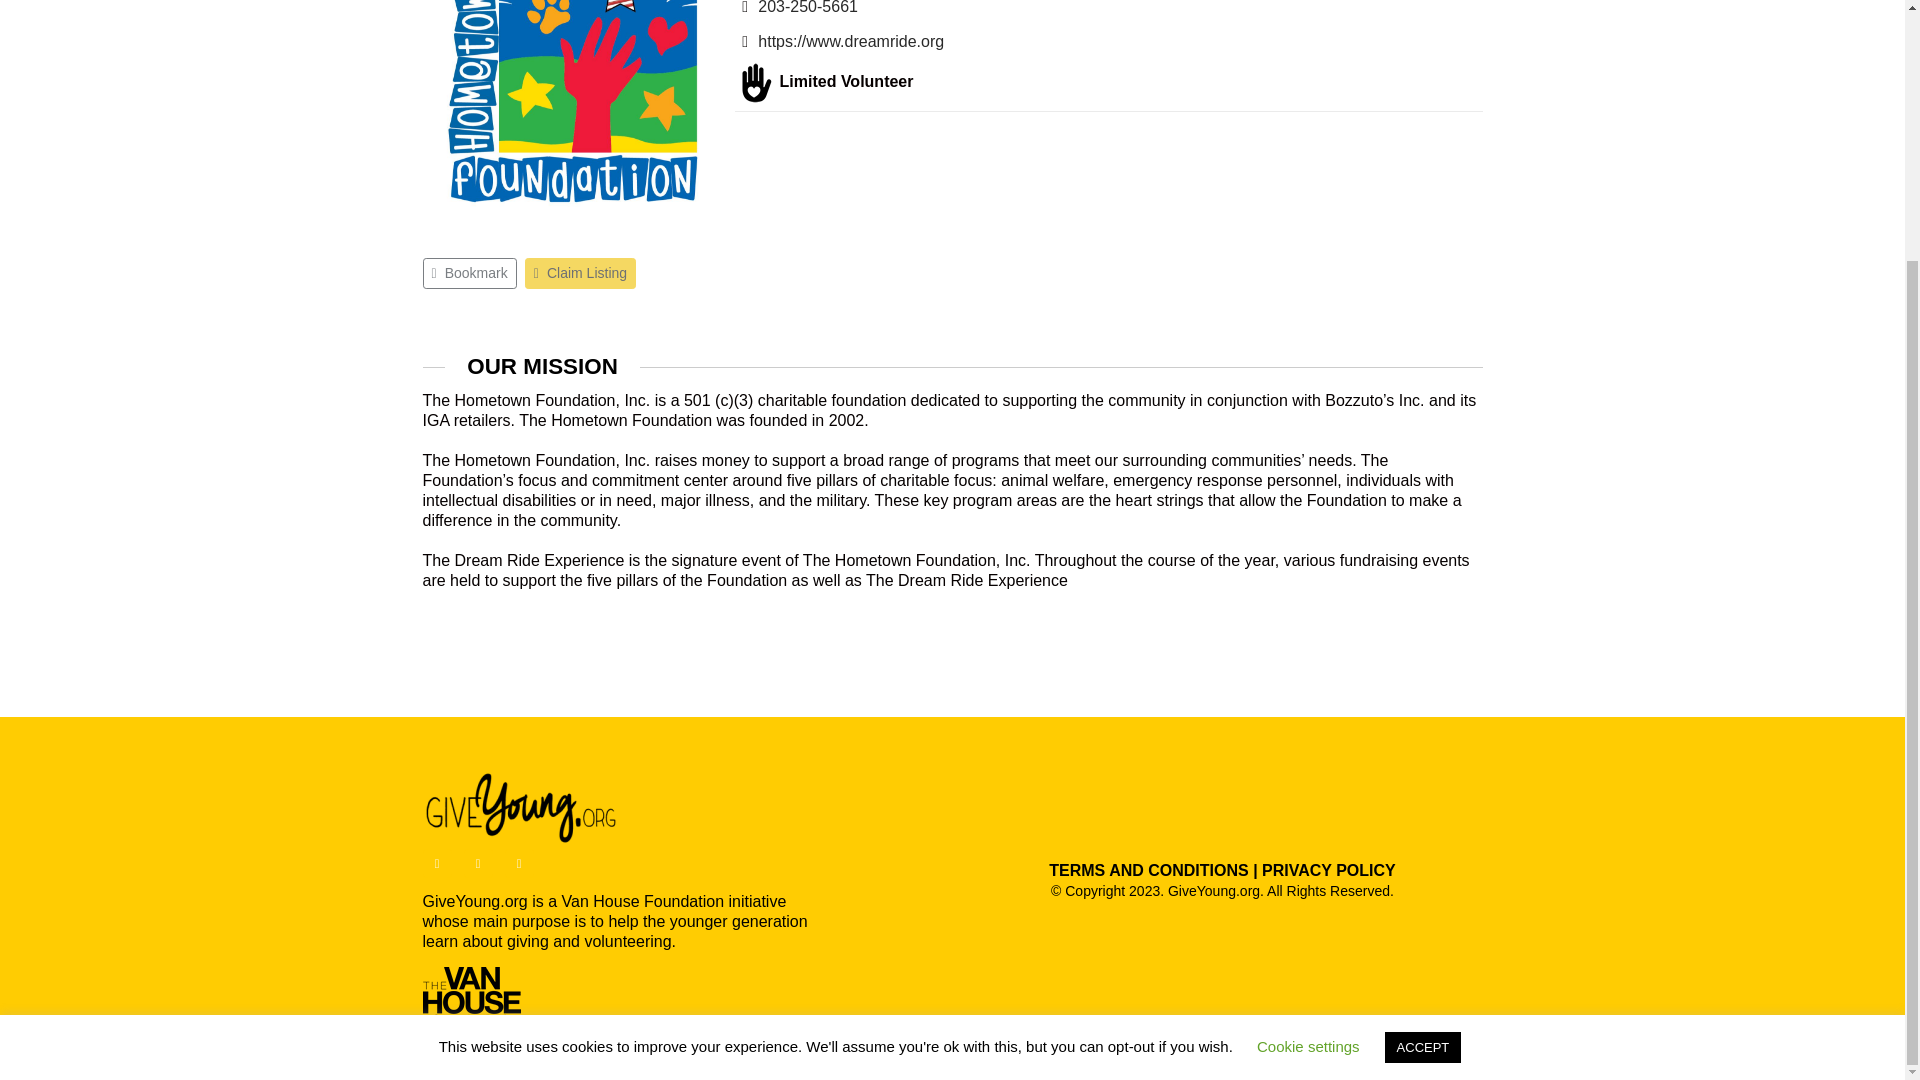  I want to click on Youtube, so click(478, 863).